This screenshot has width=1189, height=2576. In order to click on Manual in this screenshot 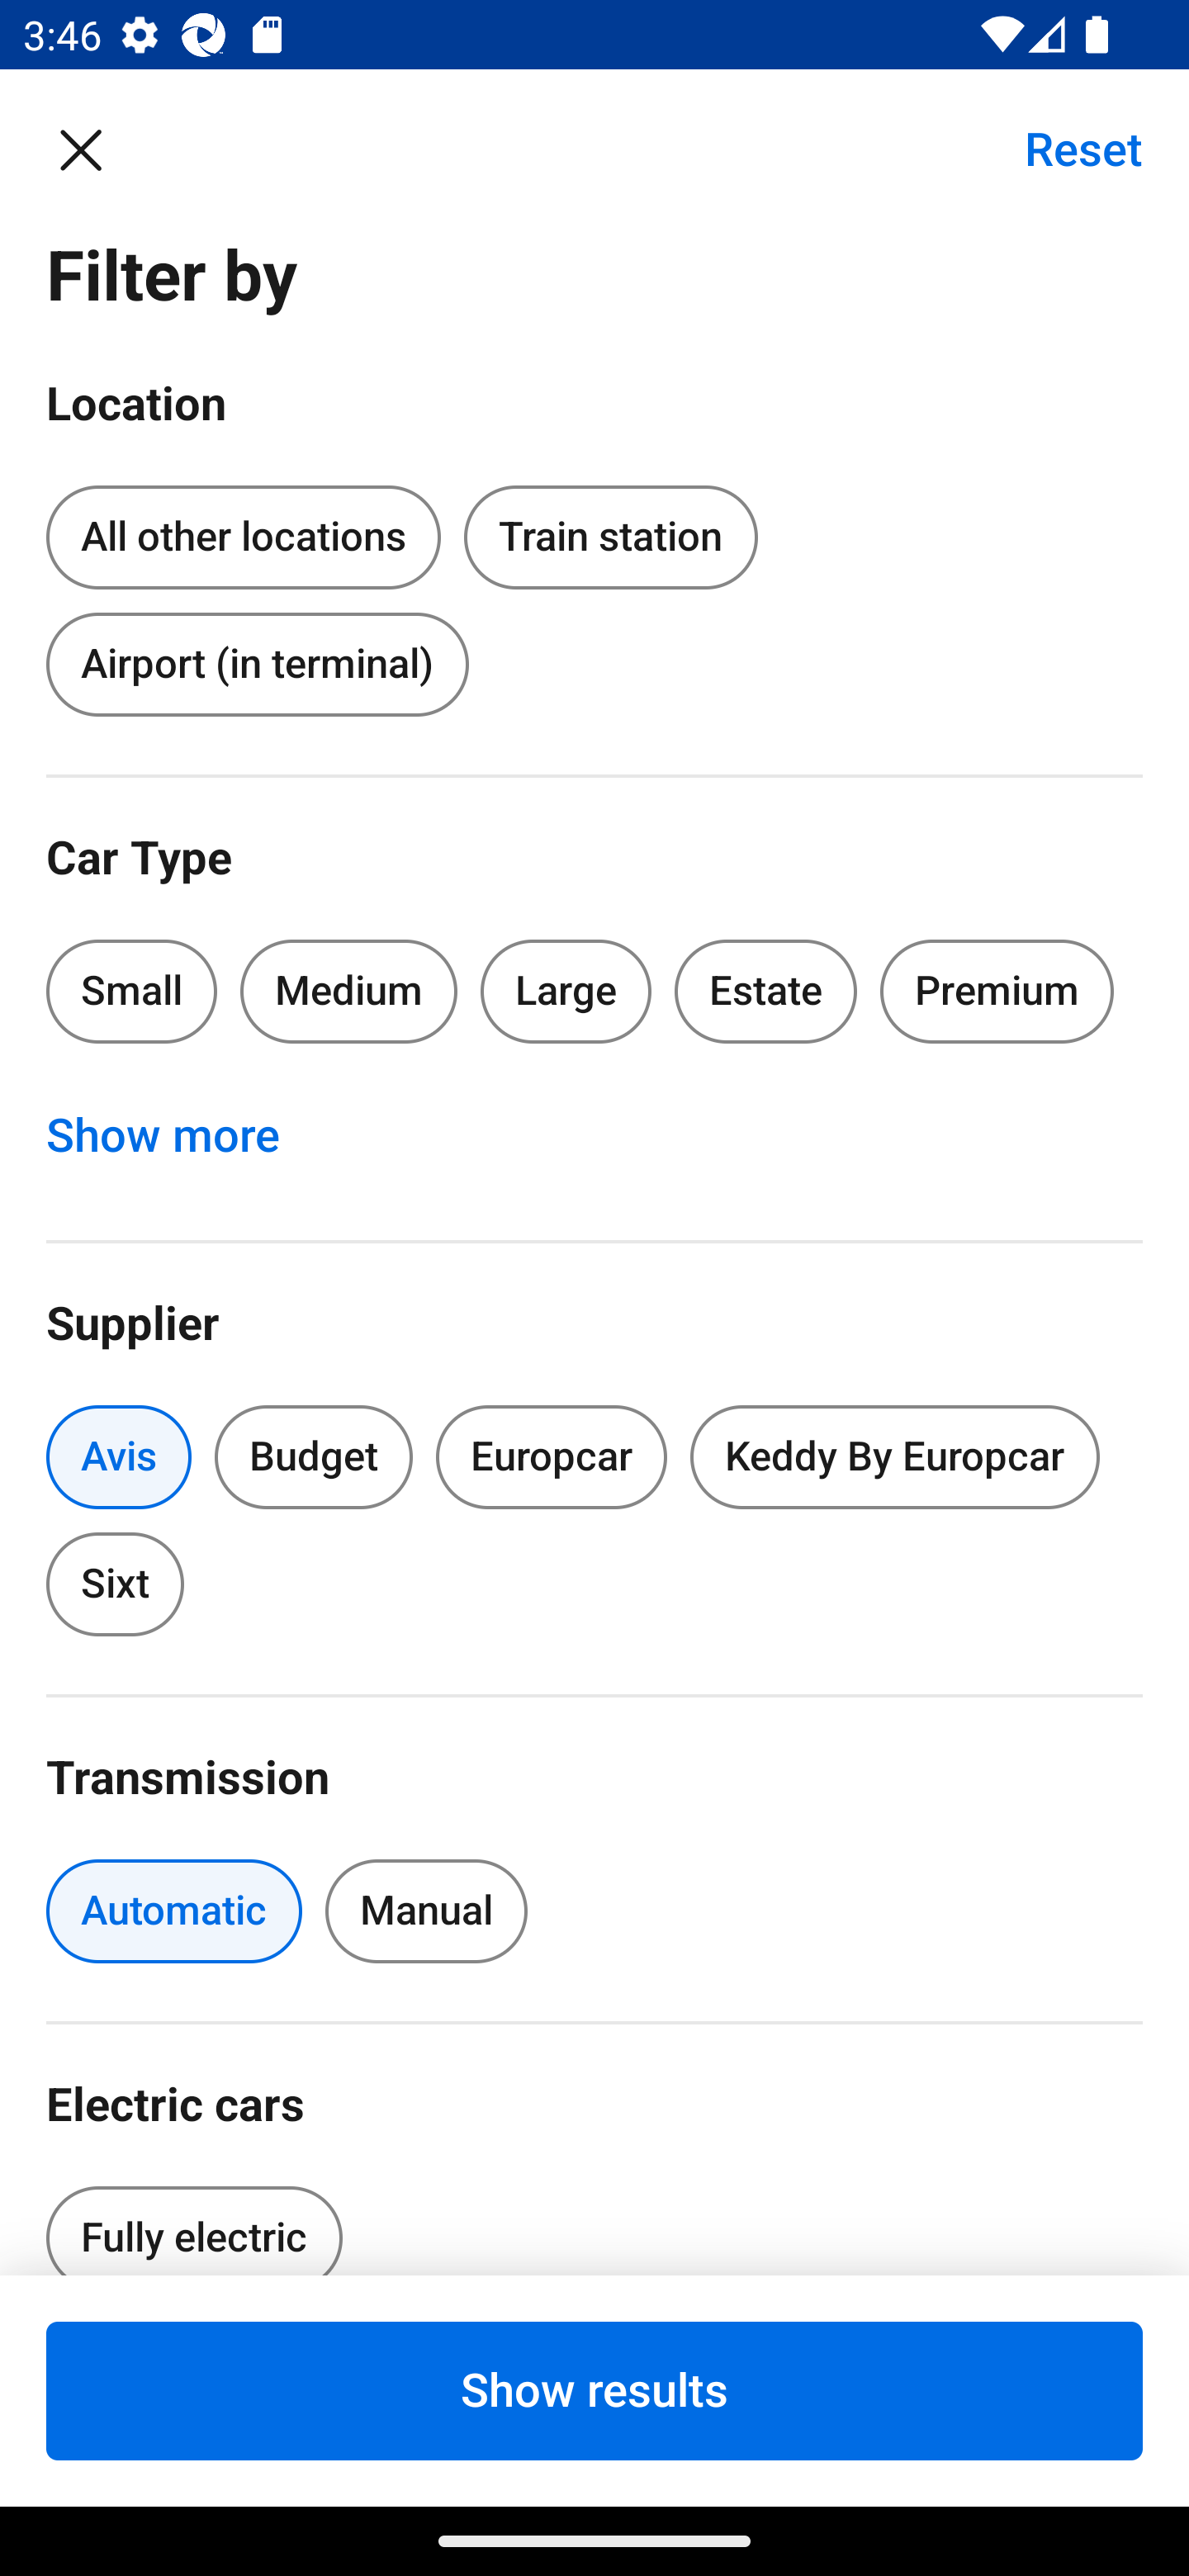, I will do `click(426, 1911)`.